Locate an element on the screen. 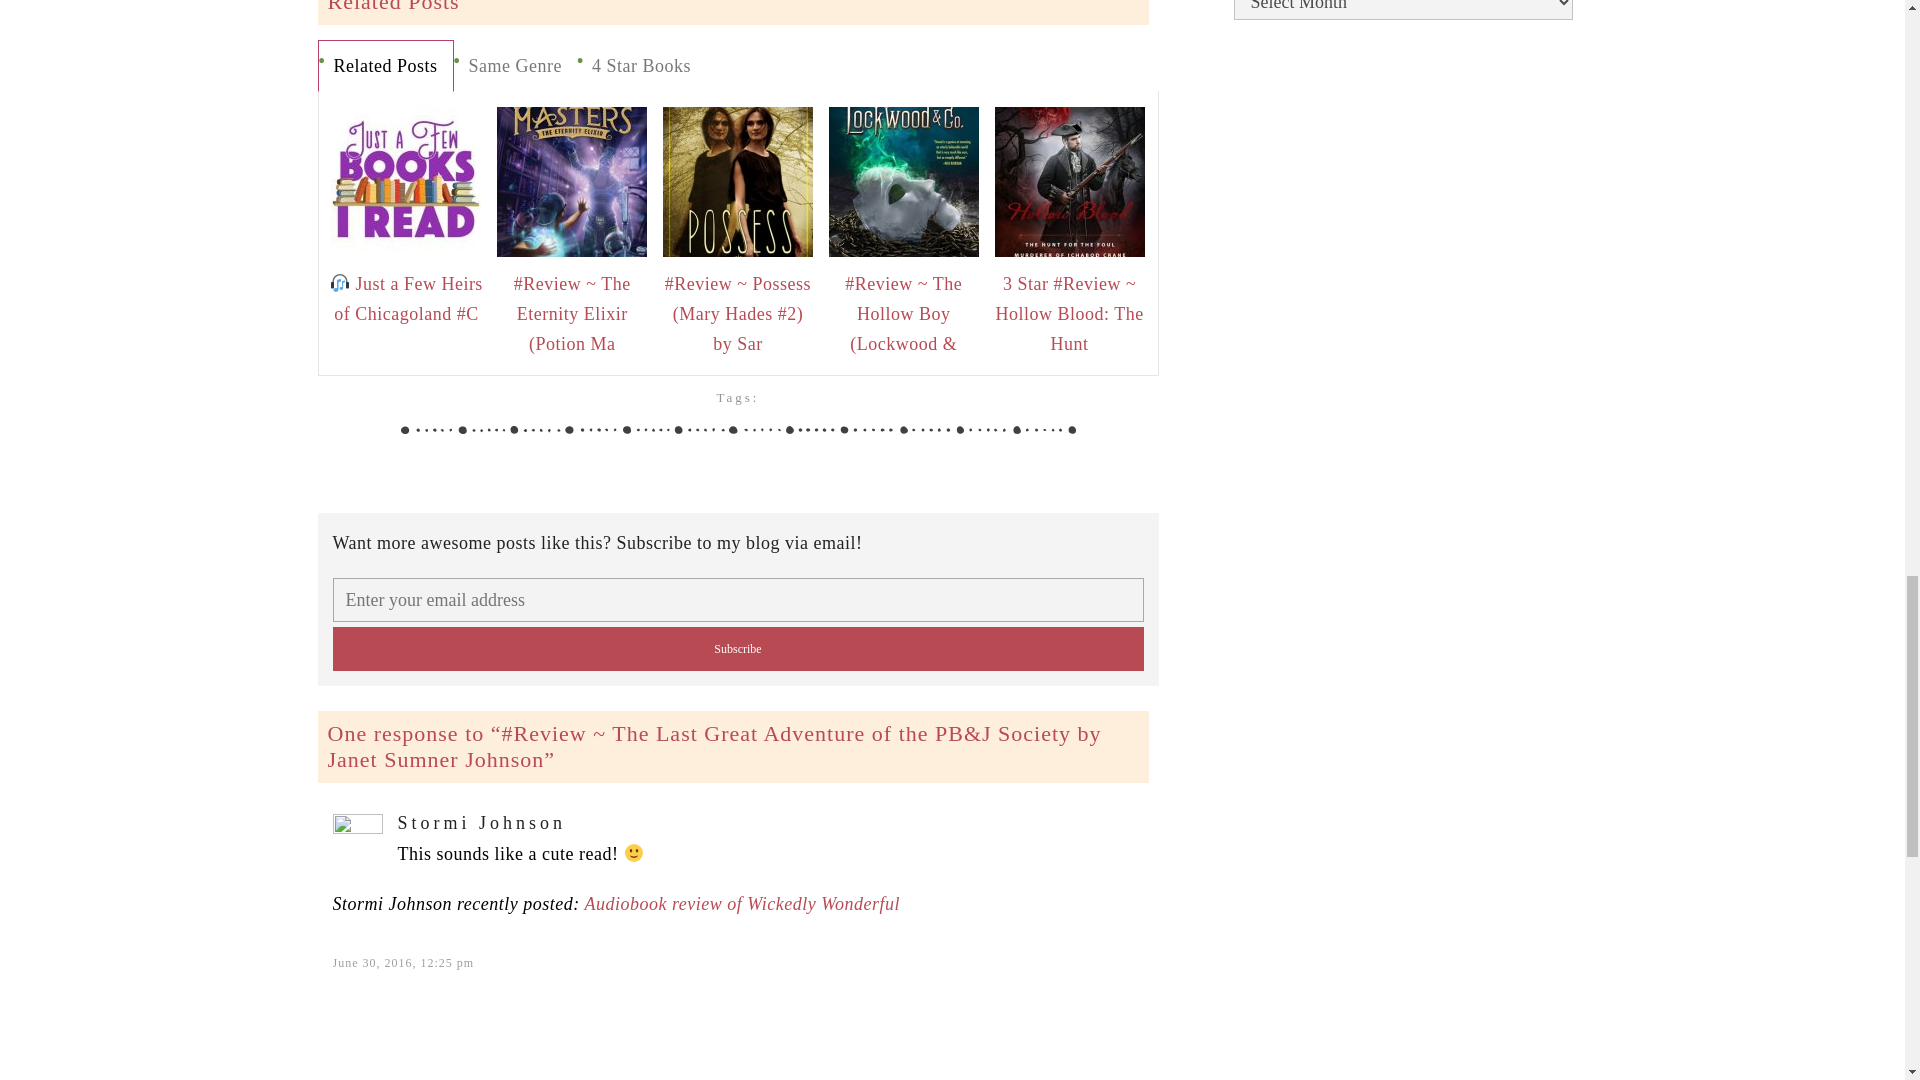 This screenshot has height=1080, width=1920. Same Genre is located at coordinates (515, 66).